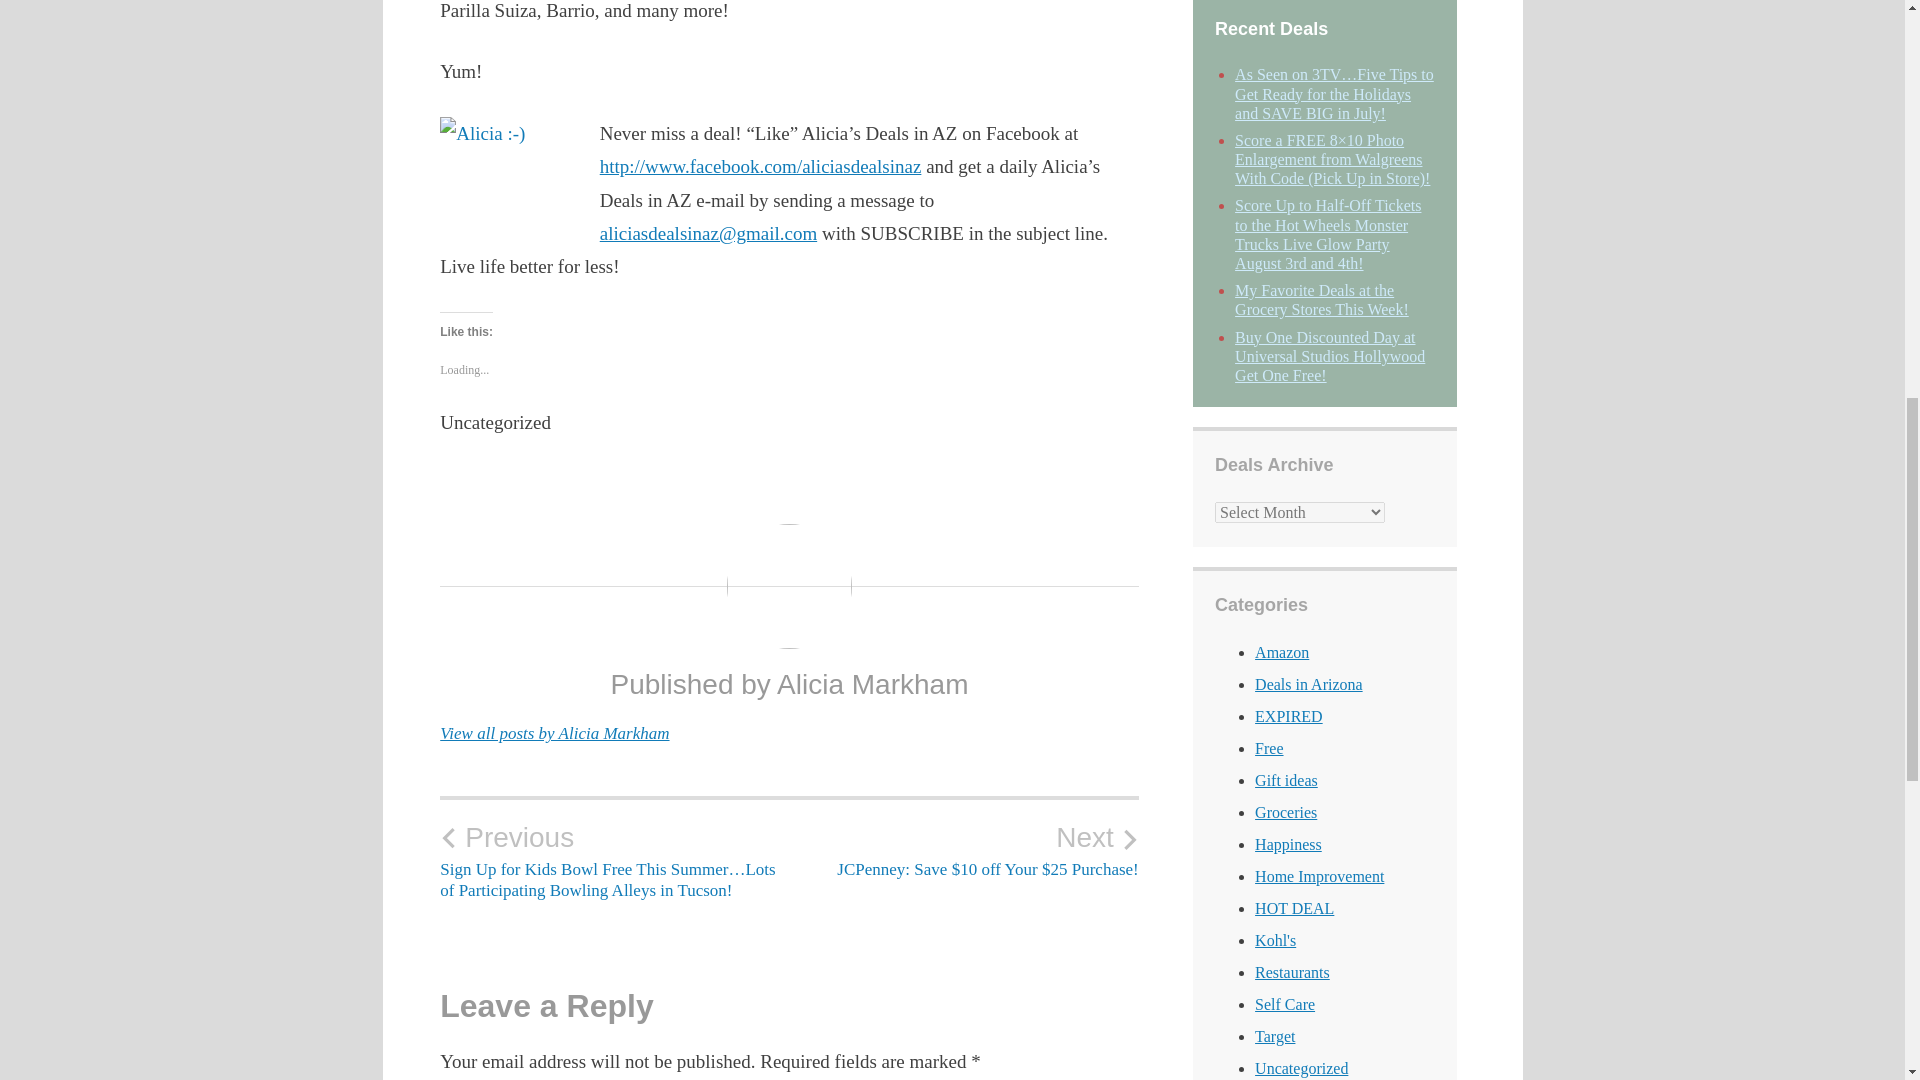  I want to click on EXPIRED, so click(1288, 716).